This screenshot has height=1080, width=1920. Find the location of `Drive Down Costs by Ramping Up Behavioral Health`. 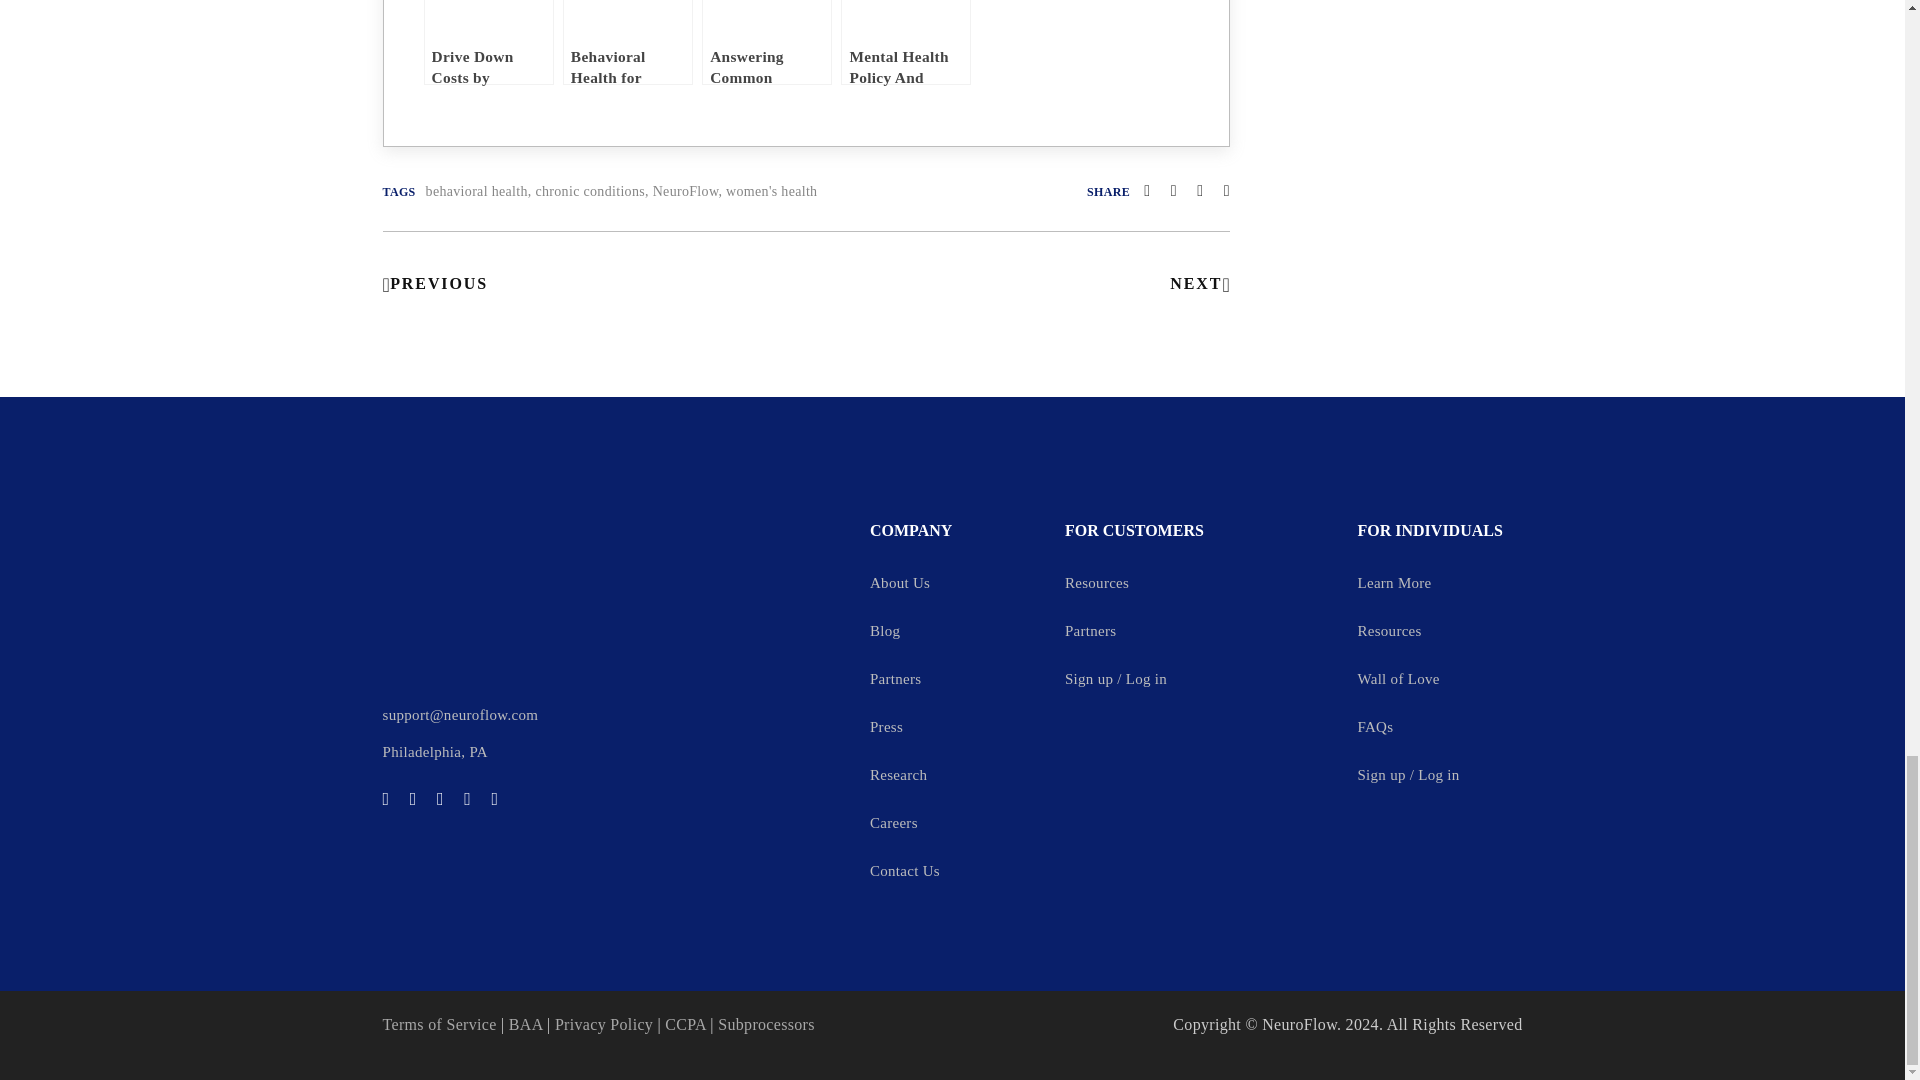

Drive Down Costs by Ramping Up Behavioral Health is located at coordinates (489, 42).